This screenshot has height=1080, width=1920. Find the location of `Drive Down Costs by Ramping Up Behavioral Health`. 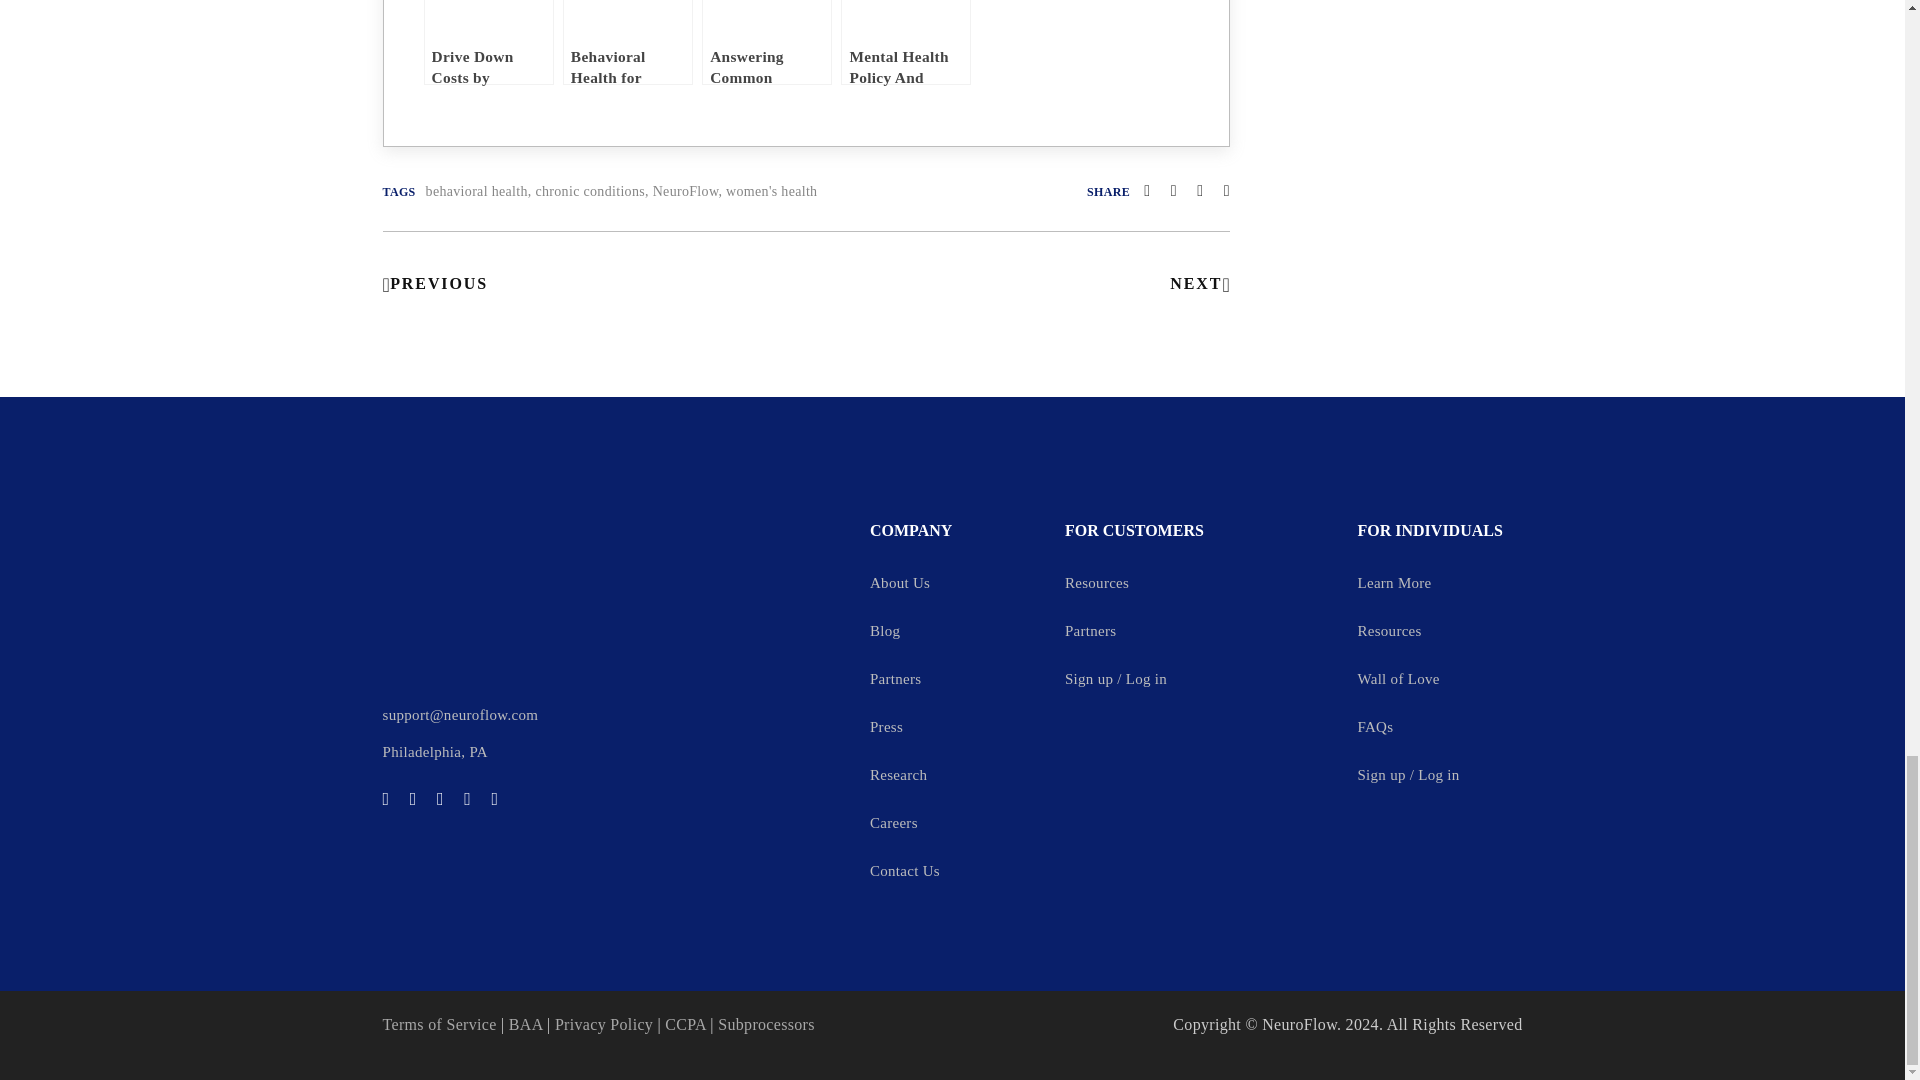

Drive Down Costs by Ramping Up Behavioral Health is located at coordinates (489, 42).